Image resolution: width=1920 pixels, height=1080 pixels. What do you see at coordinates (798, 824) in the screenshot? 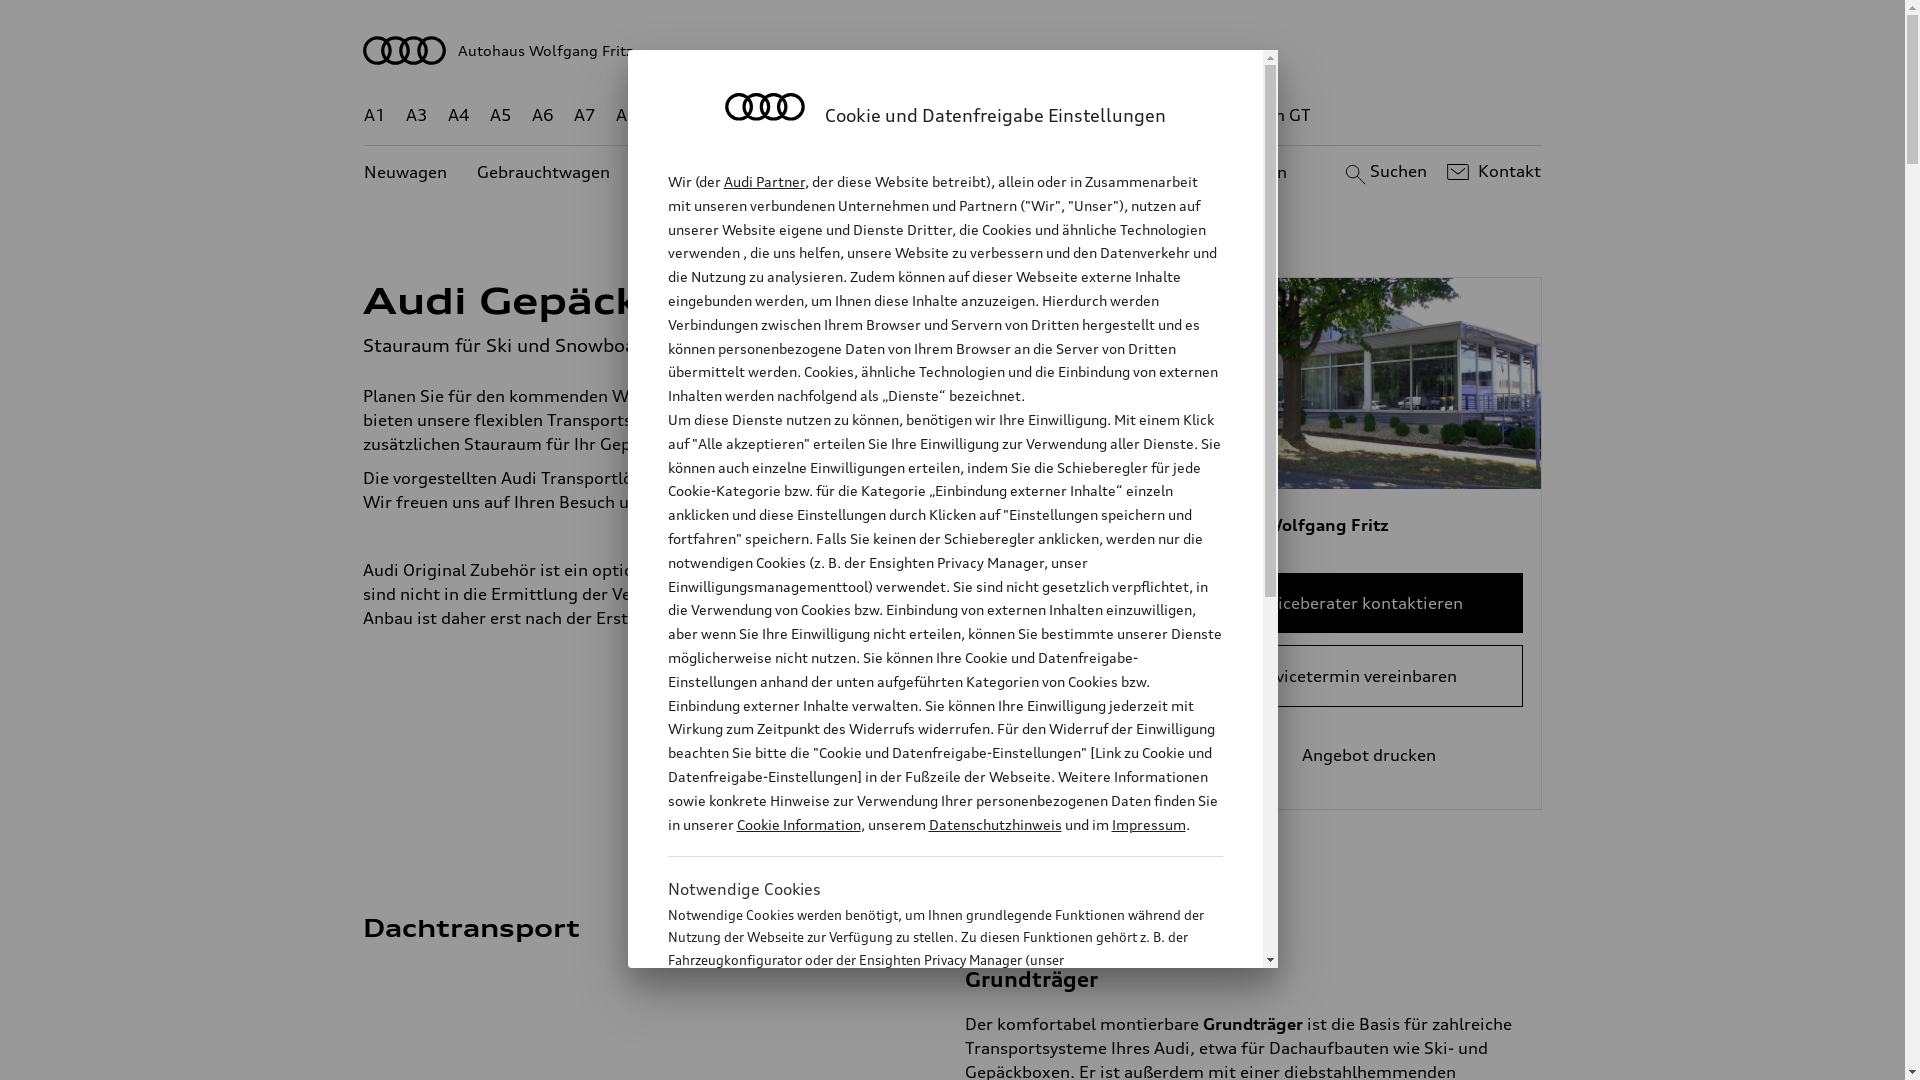
I see `Cookie Information` at bounding box center [798, 824].